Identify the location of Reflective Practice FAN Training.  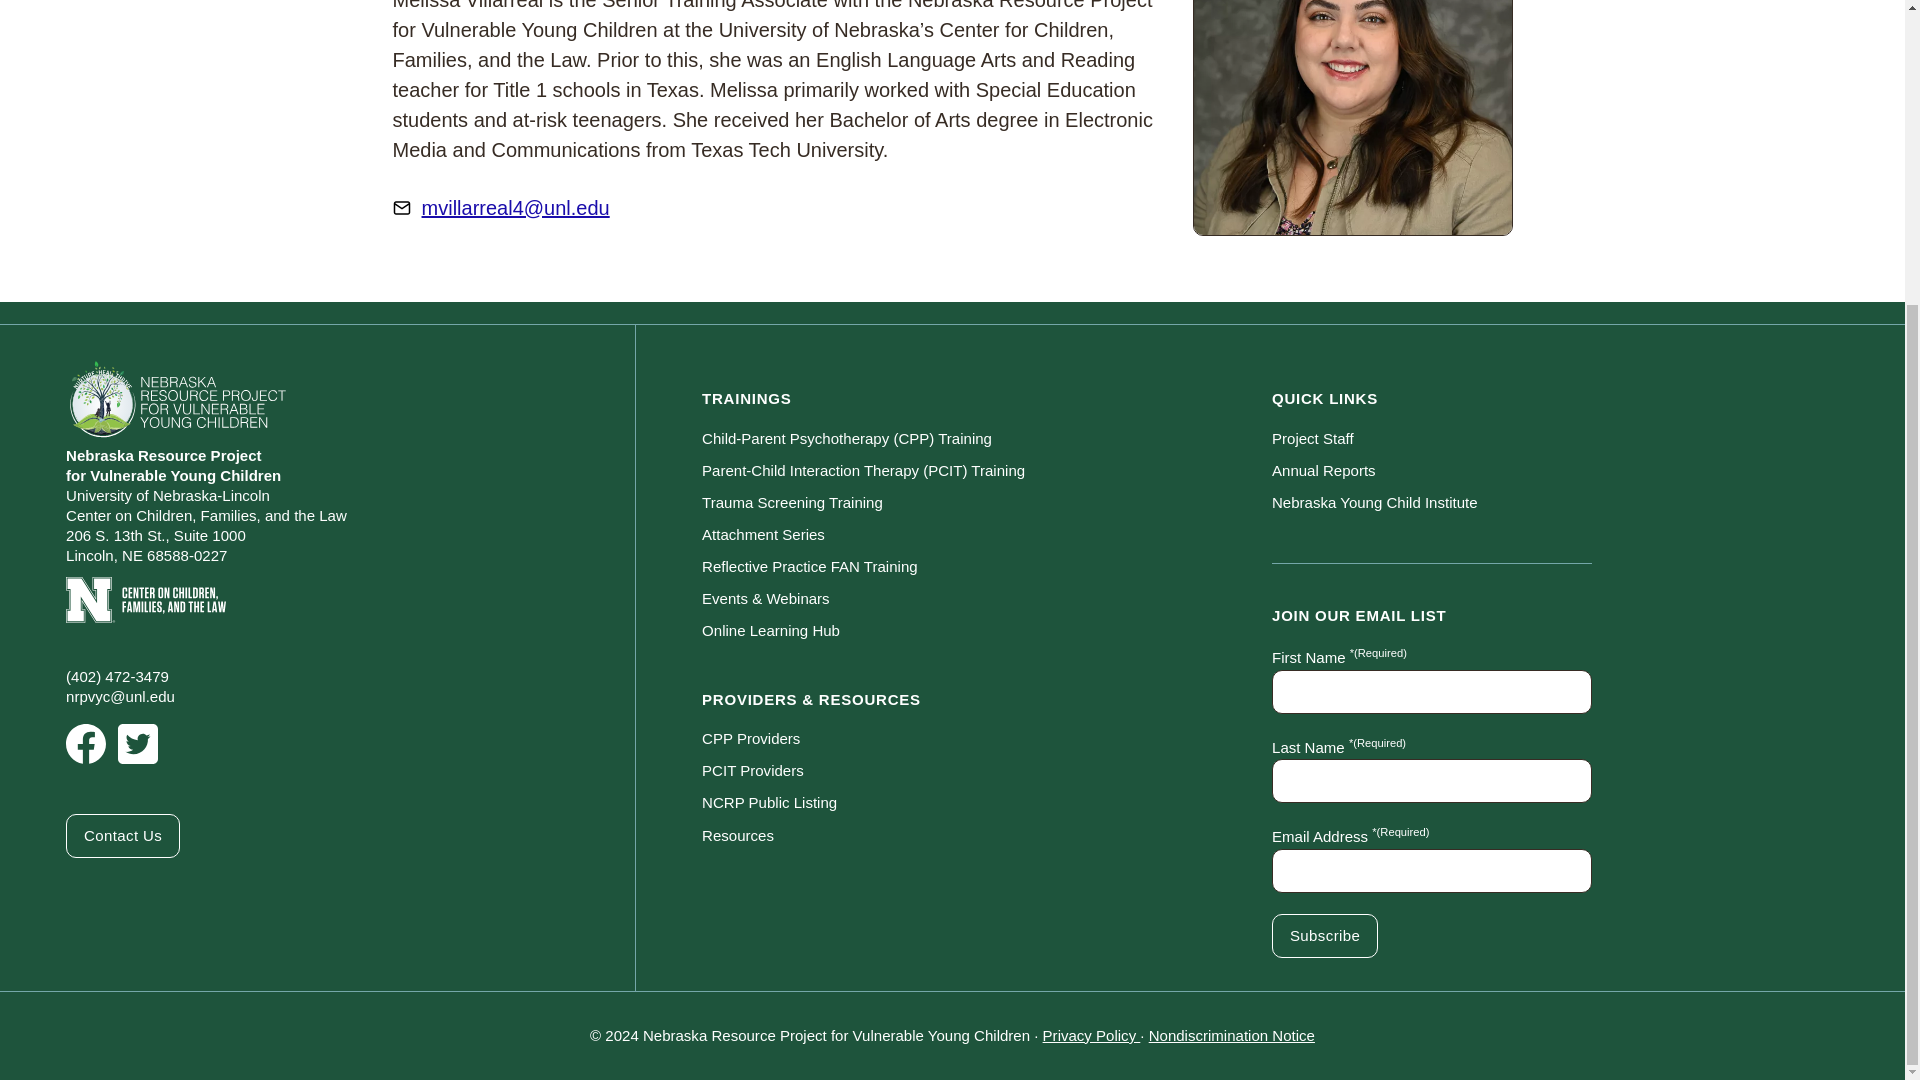
(986, 566).